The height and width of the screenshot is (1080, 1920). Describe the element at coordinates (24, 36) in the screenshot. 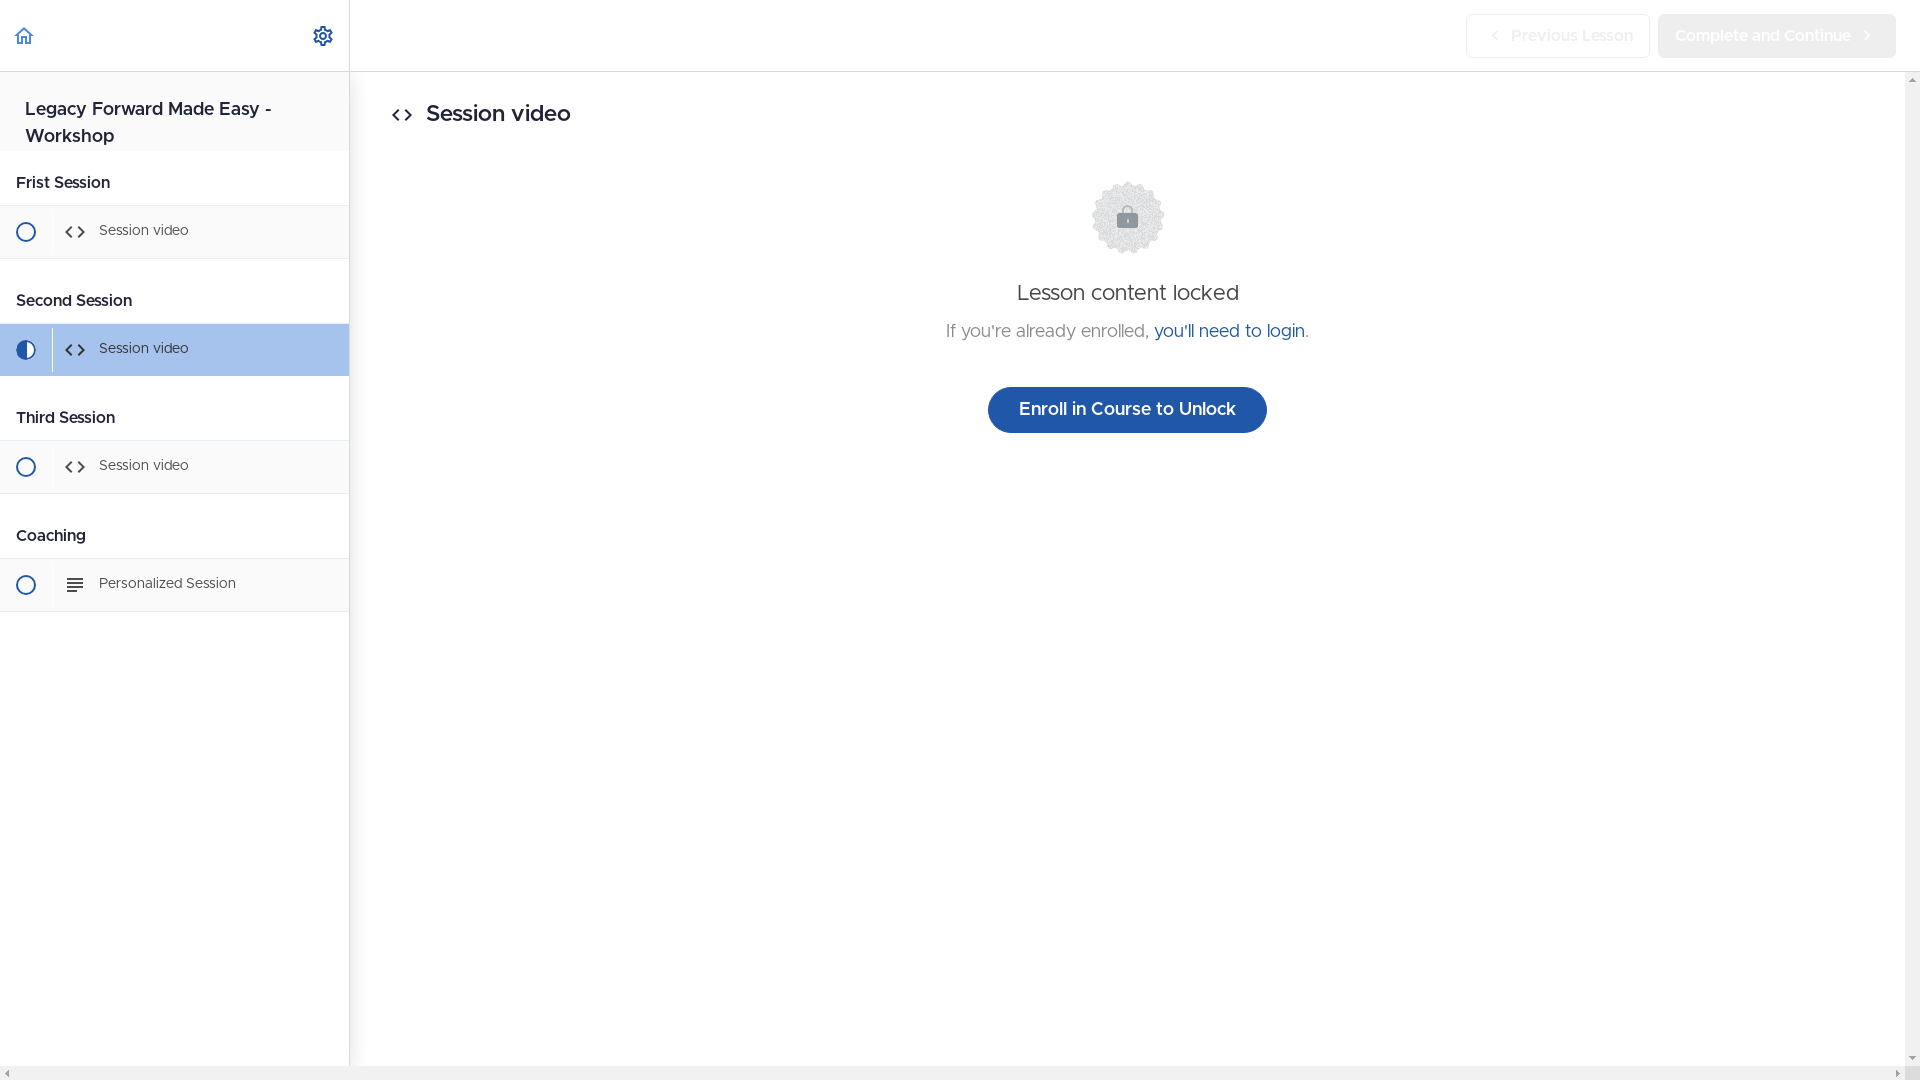

I see `Back to course curriculum` at that location.